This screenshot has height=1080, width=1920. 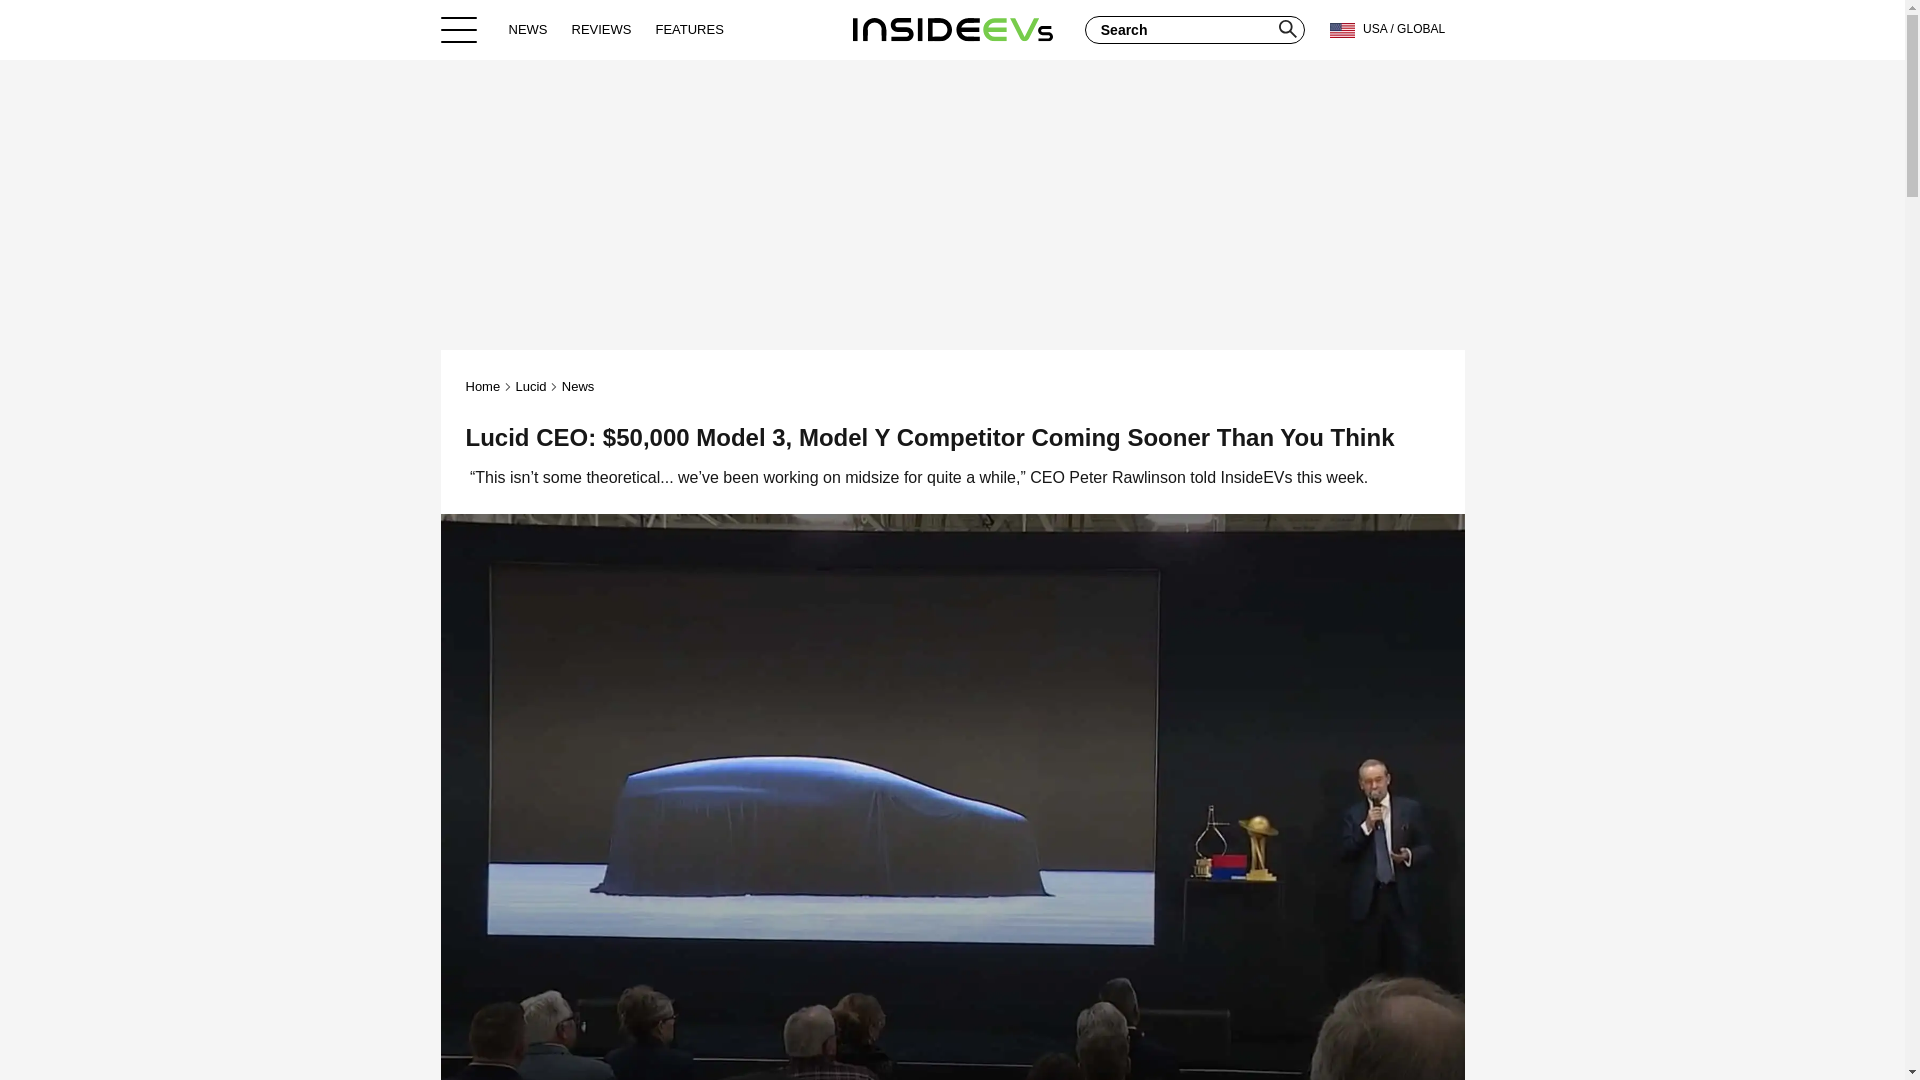 I want to click on News, so click(x=578, y=386).